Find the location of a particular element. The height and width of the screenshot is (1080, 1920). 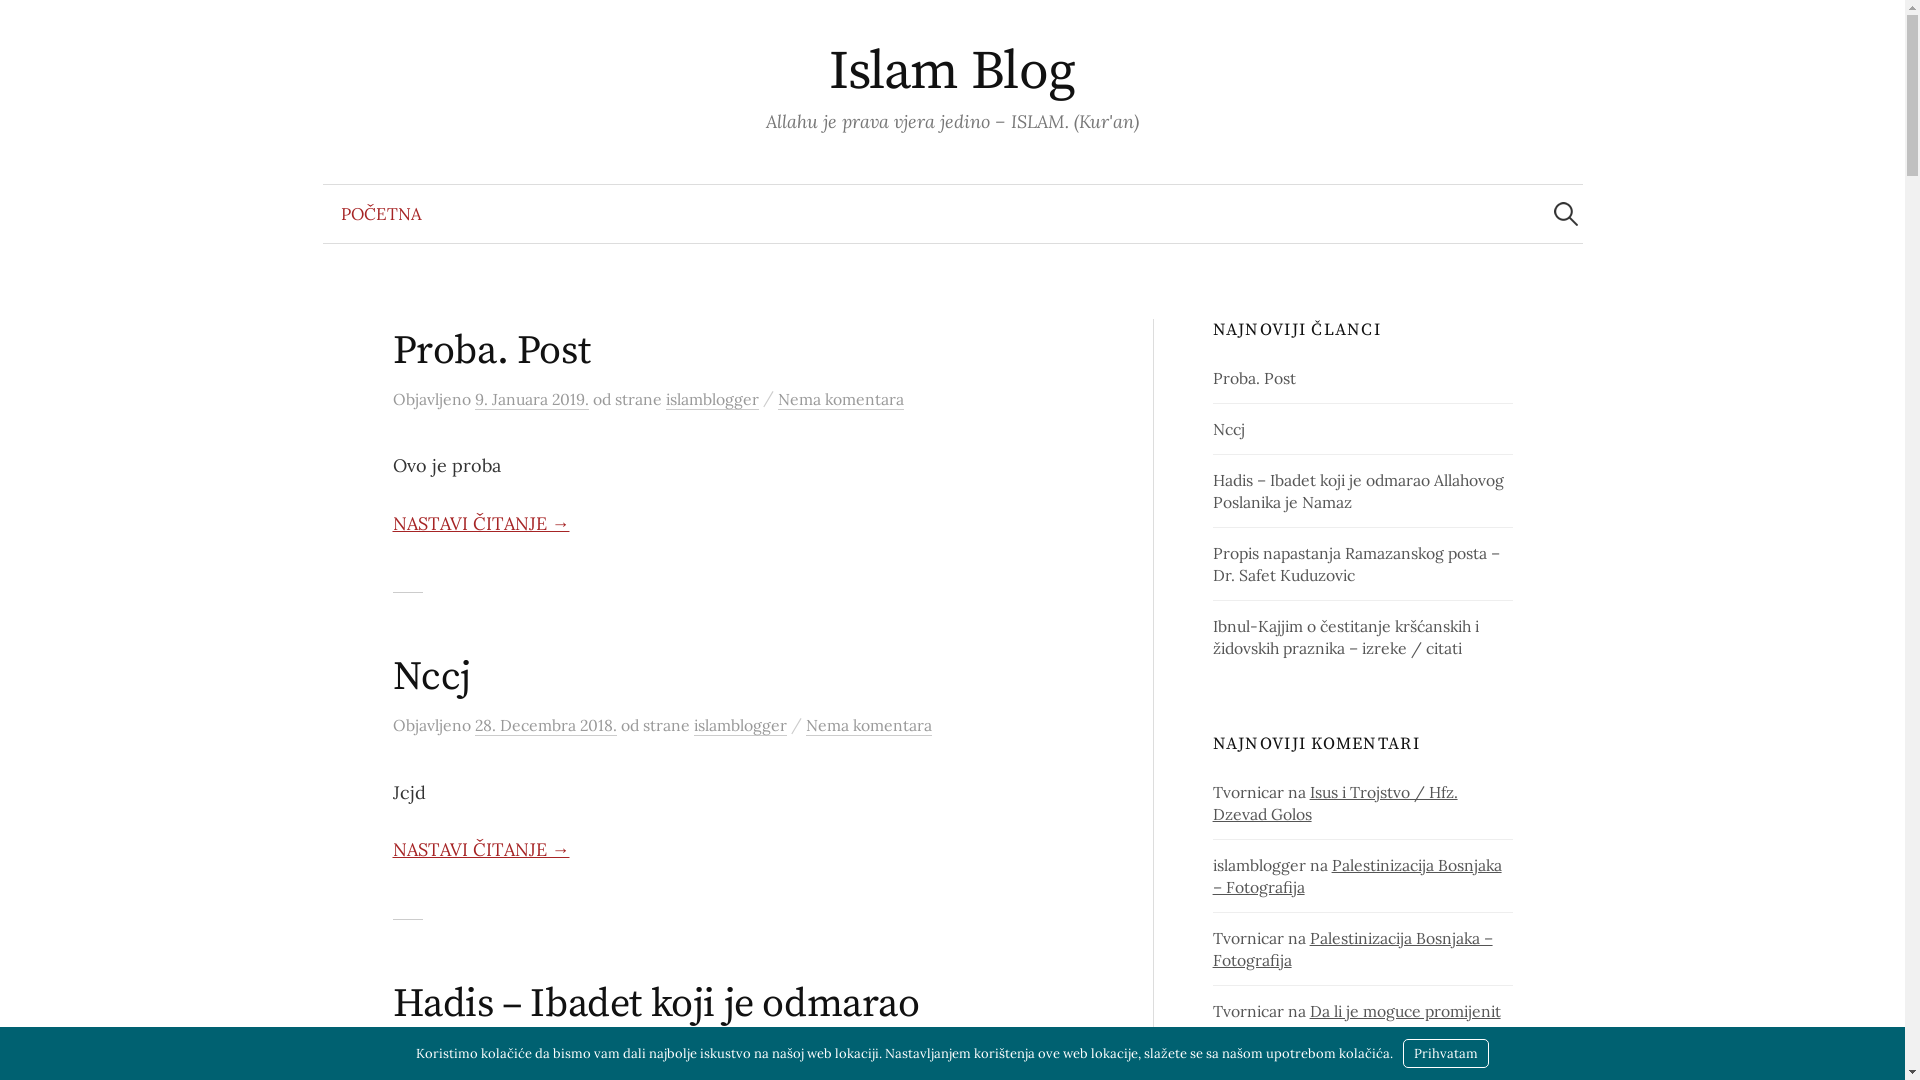

Islam Blog is located at coordinates (952, 72).